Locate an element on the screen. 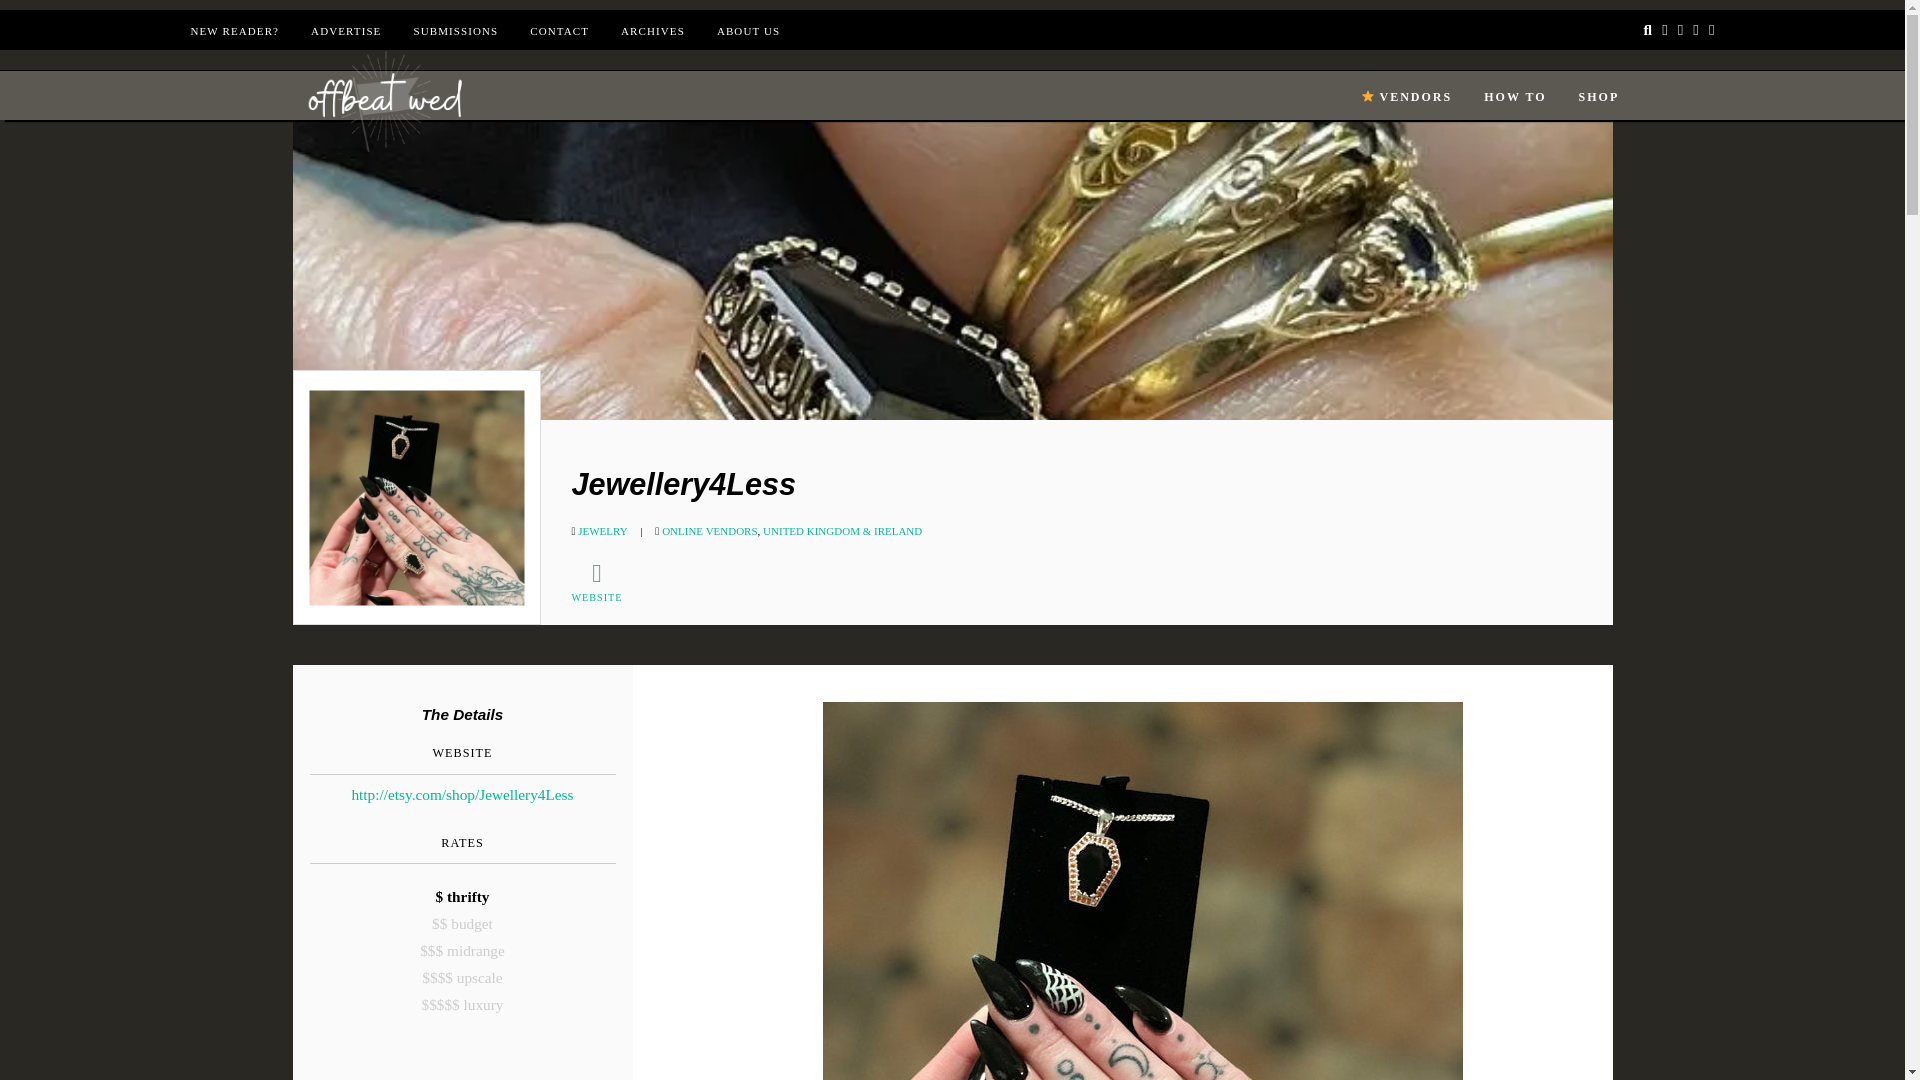 The image size is (1920, 1080). VENDORS is located at coordinates (1406, 97).